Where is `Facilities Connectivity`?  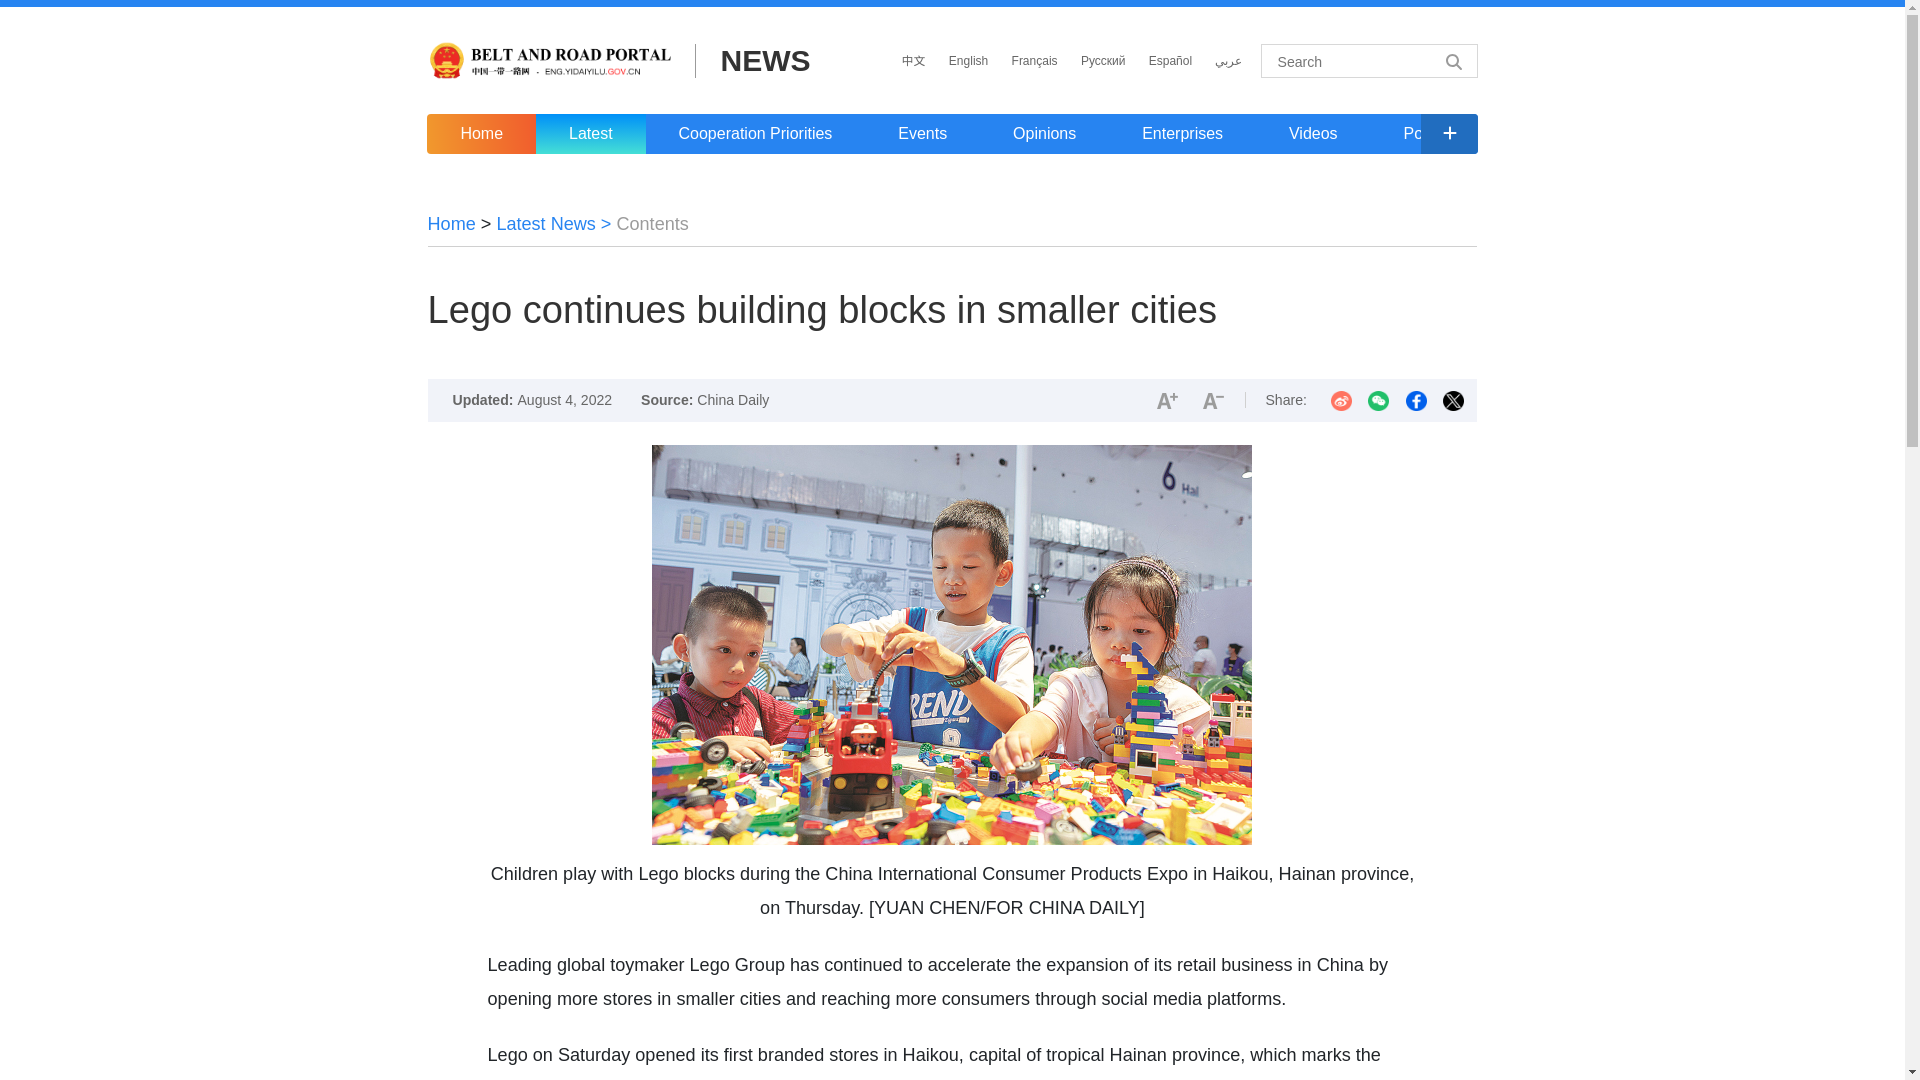
Facilities Connectivity is located at coordinates (1684, 134).